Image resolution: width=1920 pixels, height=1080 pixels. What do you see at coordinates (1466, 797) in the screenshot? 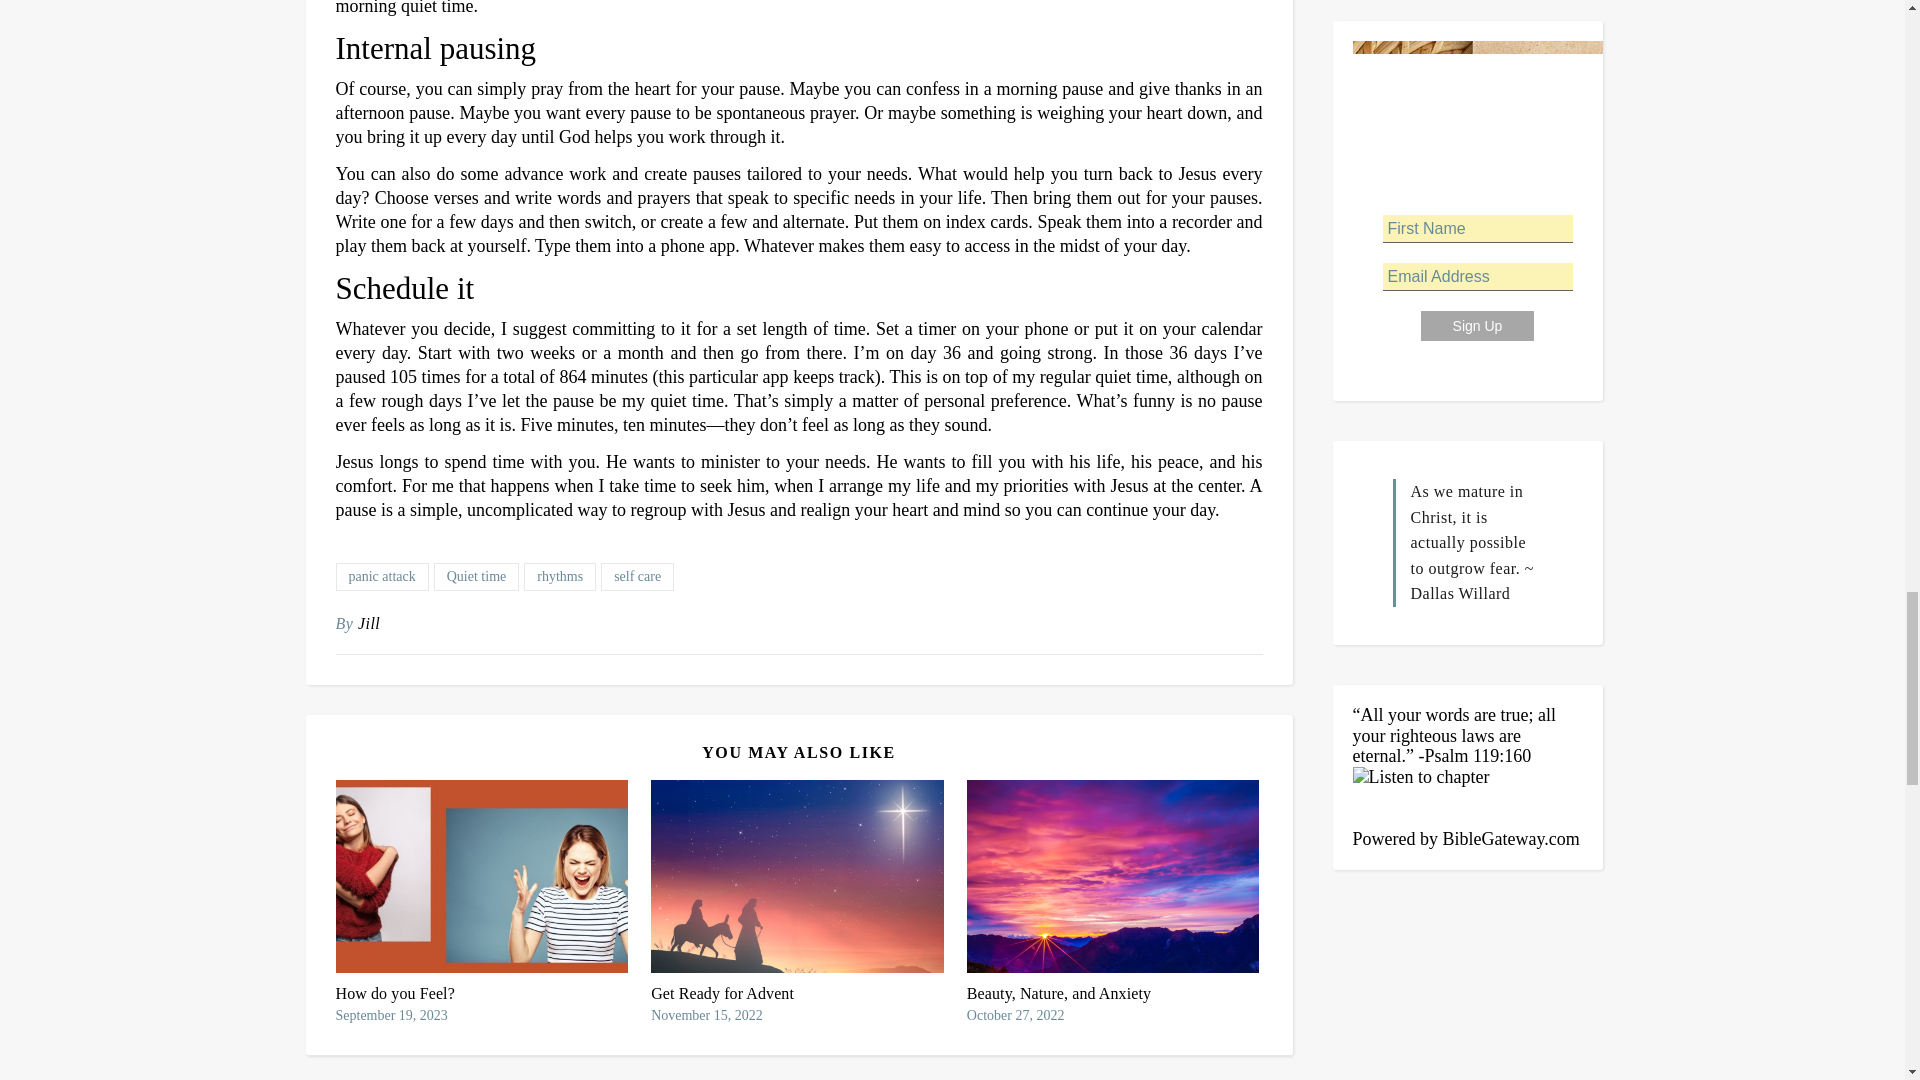
I see `Listen to chapter` at bounding box center [1466, 797].